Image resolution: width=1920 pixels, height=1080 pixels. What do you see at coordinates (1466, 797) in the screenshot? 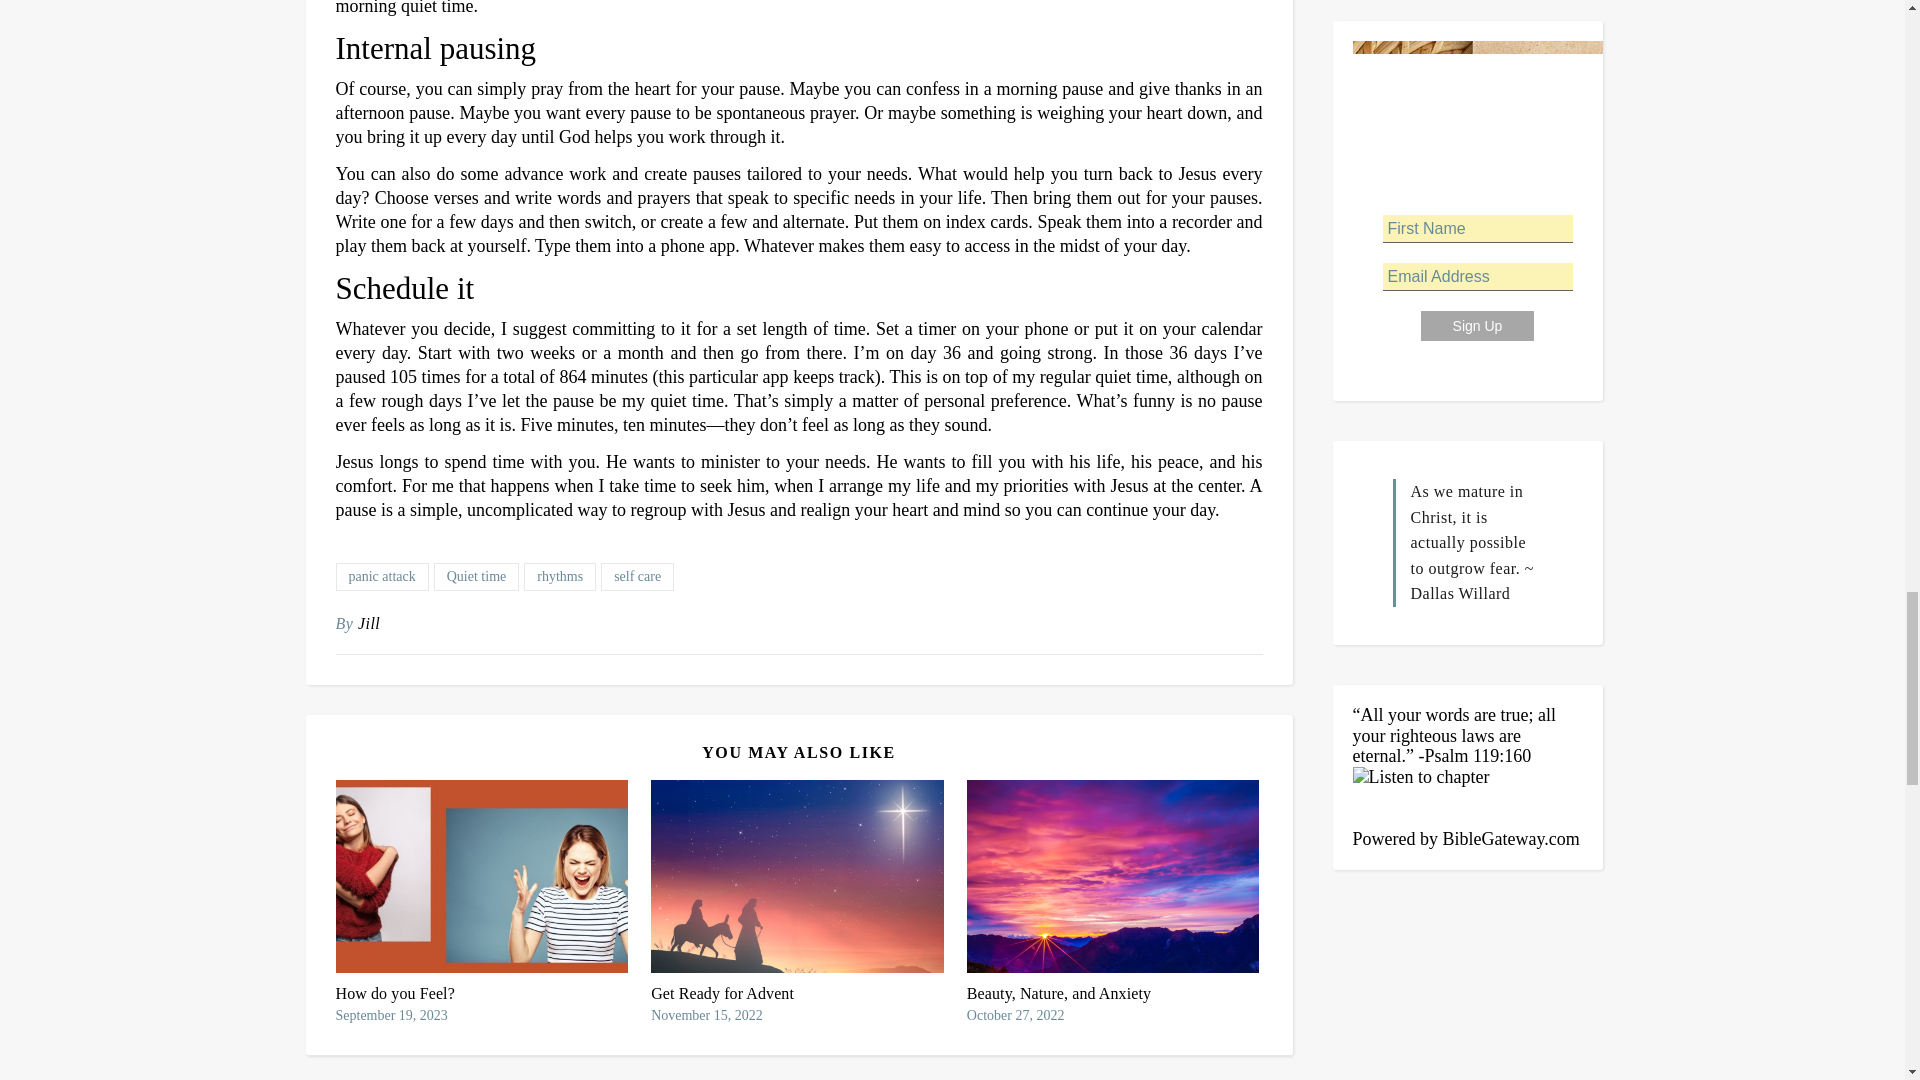
I see `Listen to chapter` at bounding box center [1466, 797].